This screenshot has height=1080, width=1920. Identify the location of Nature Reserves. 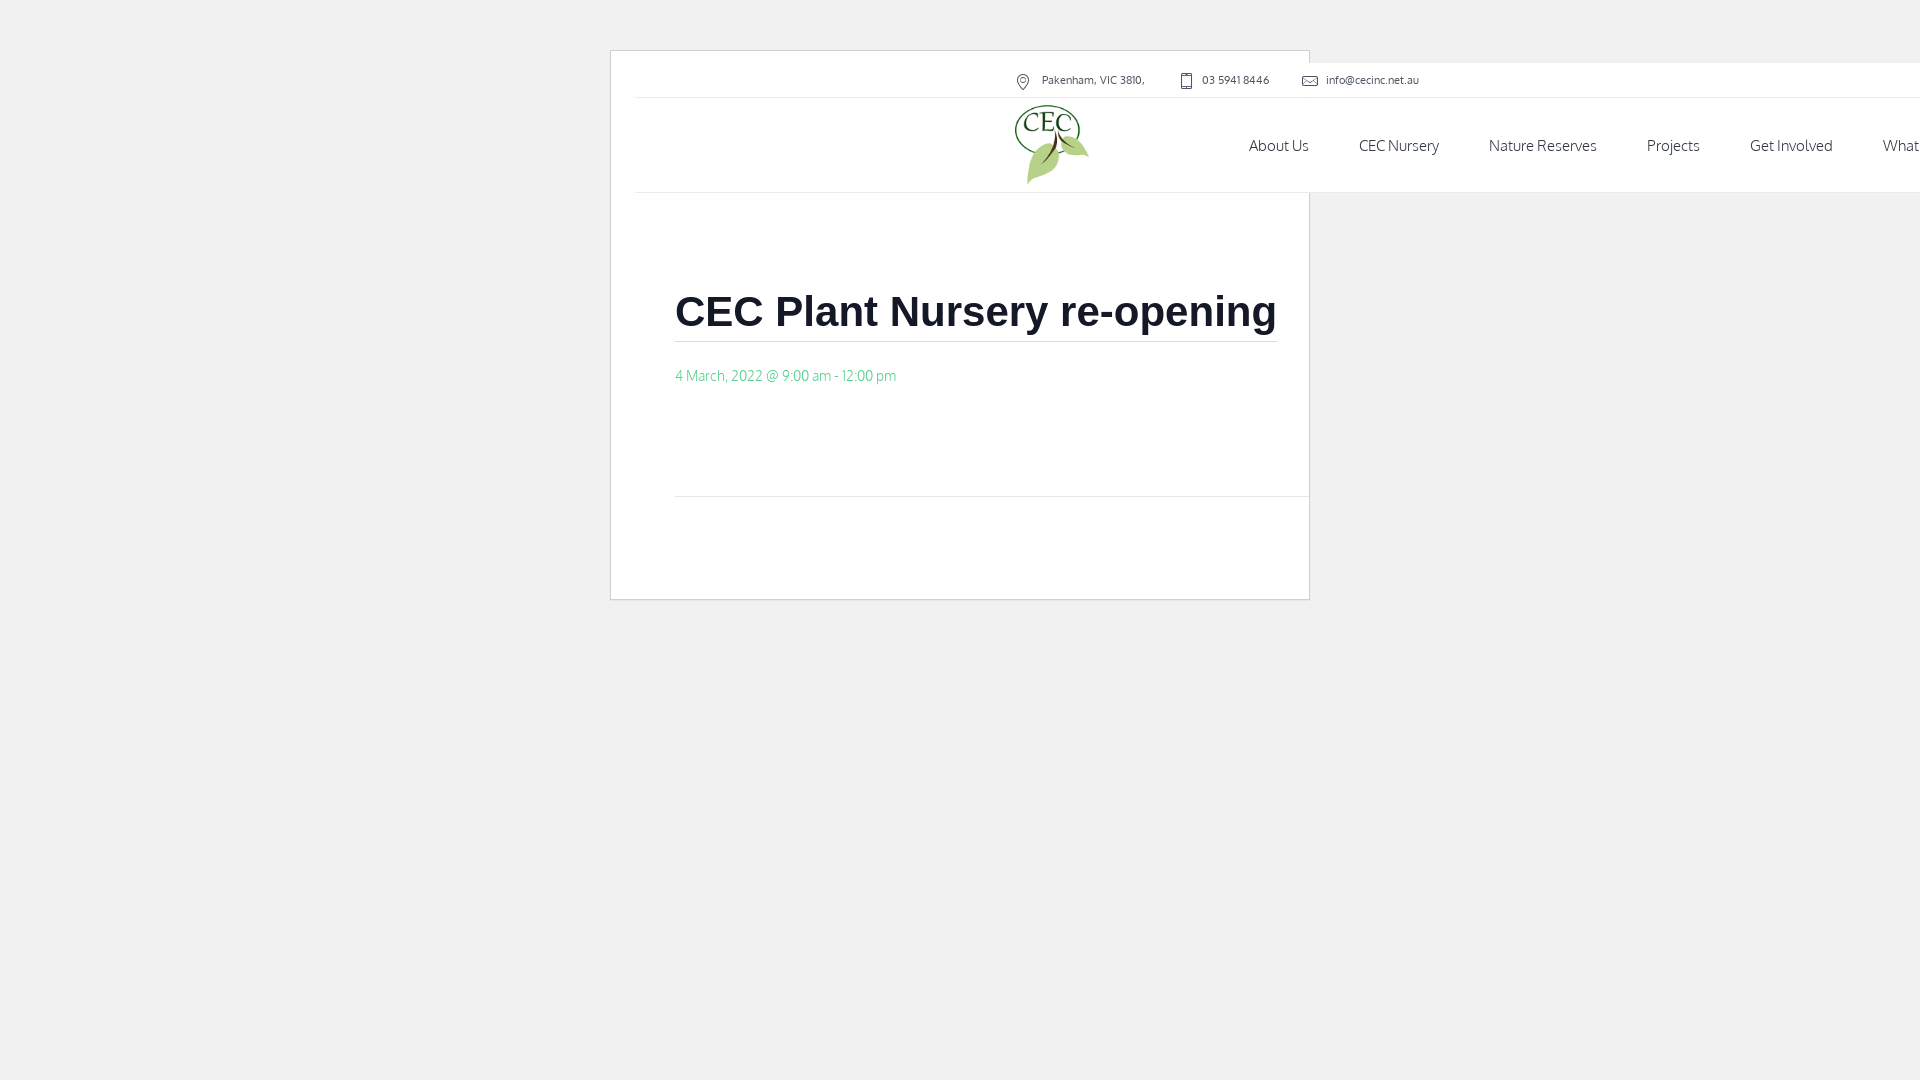
(1543, 146).